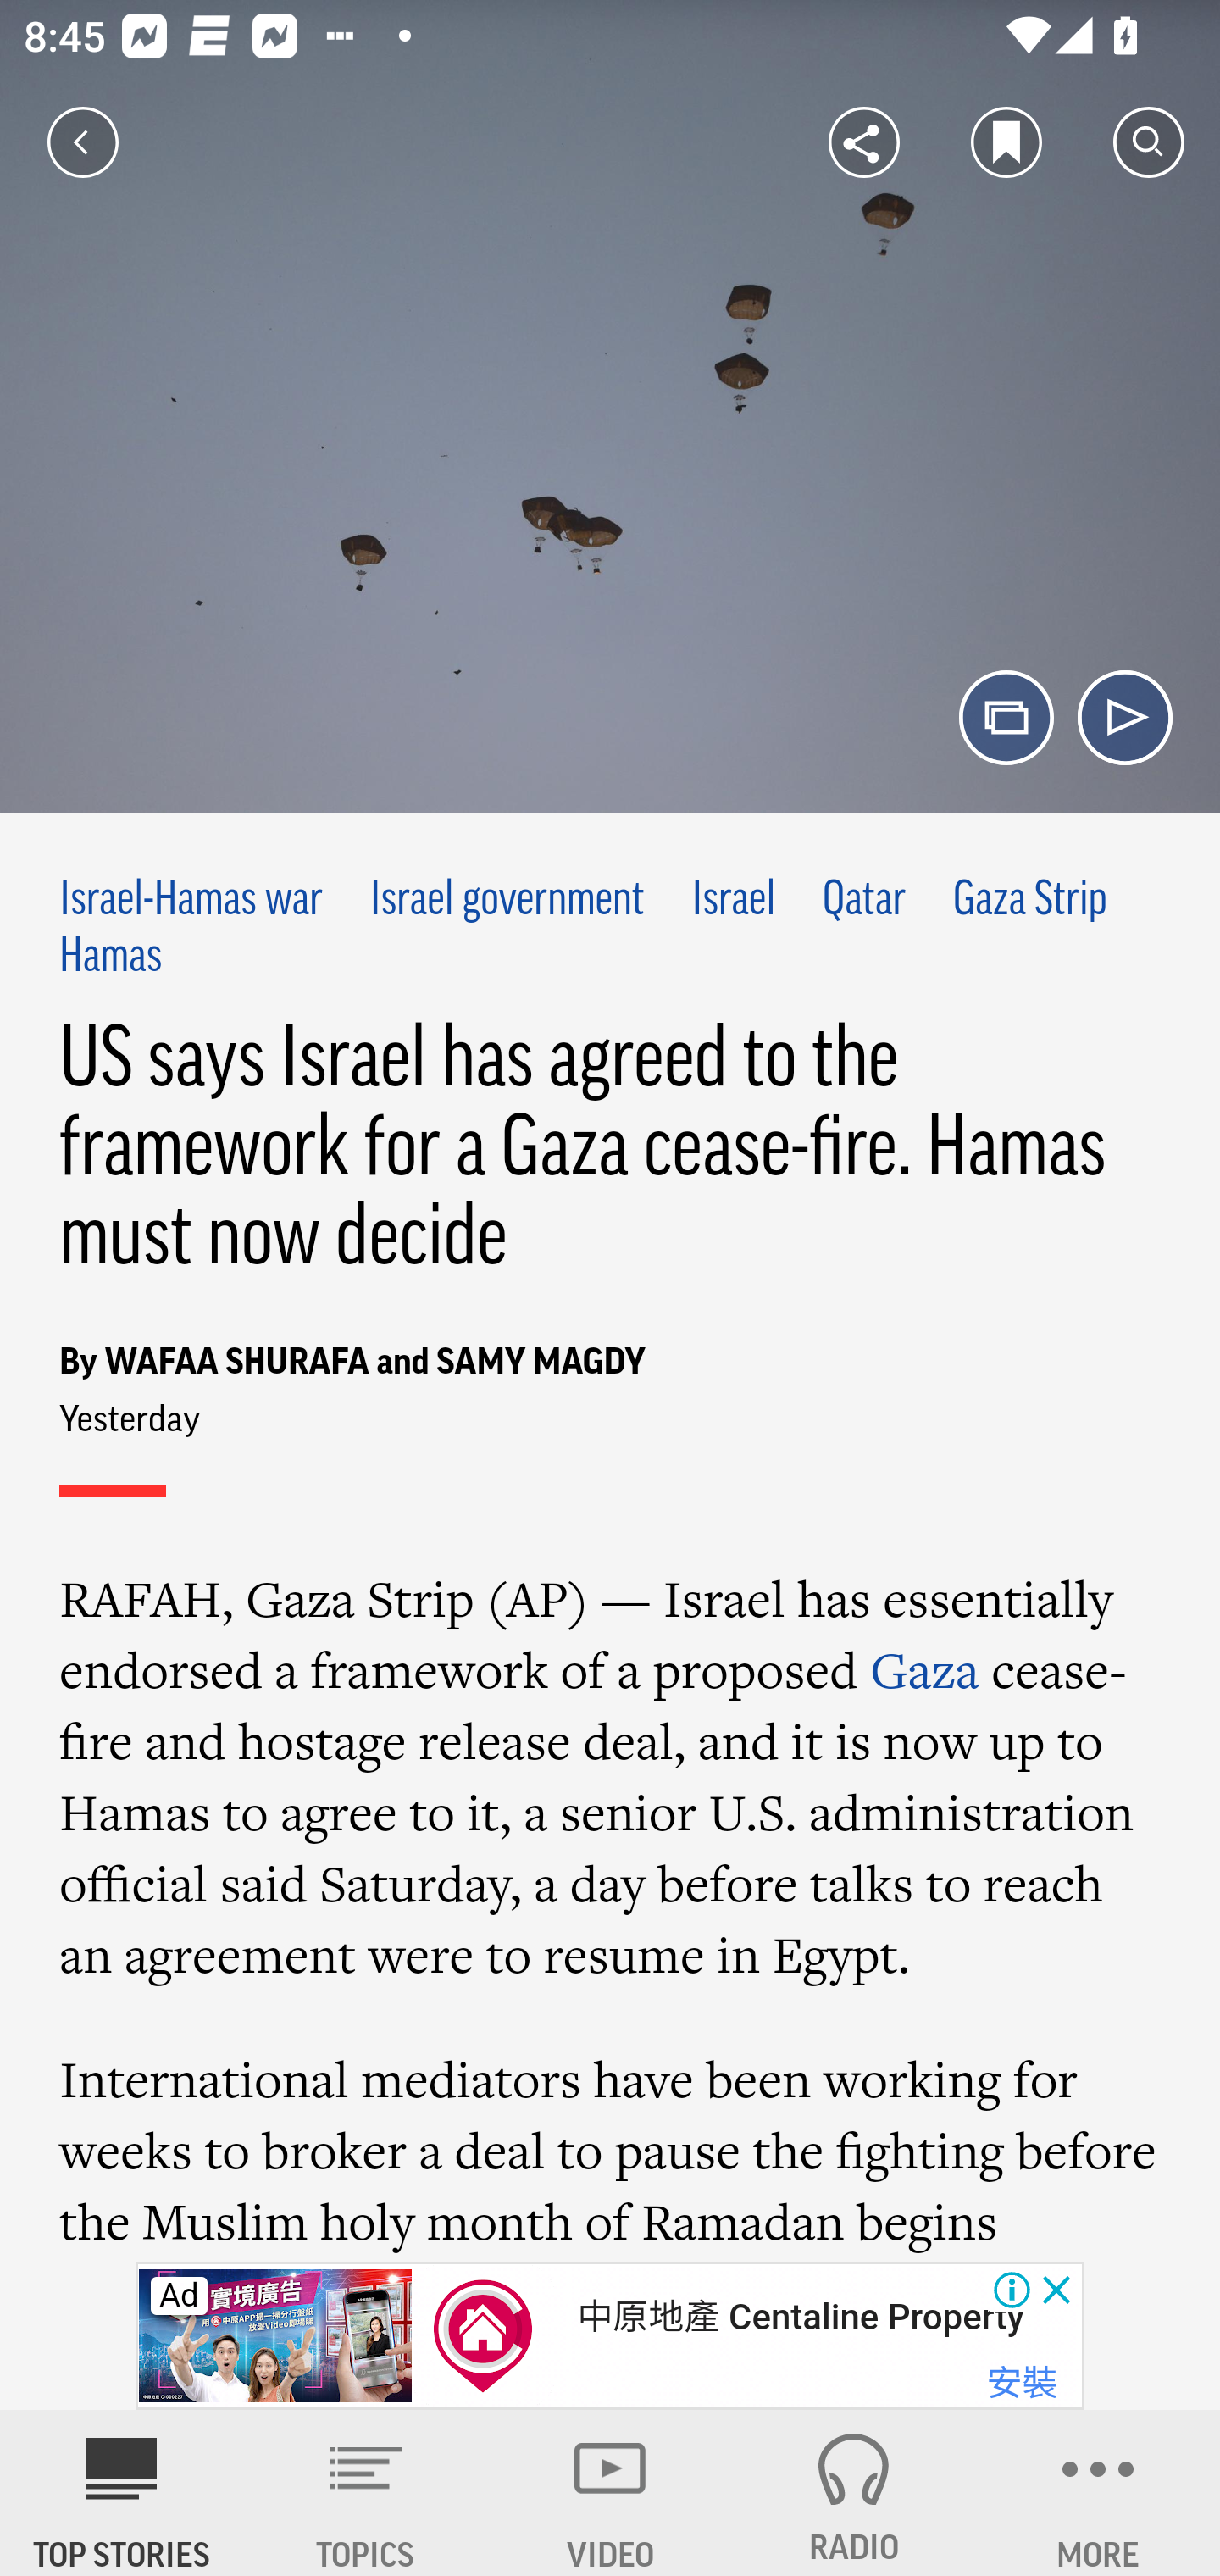 Image resolution: width=1220 pixels, height=2576 pixels. Describe the element at coordinates (924, 1669) in the screenshot. I see `Gaza` at that location.